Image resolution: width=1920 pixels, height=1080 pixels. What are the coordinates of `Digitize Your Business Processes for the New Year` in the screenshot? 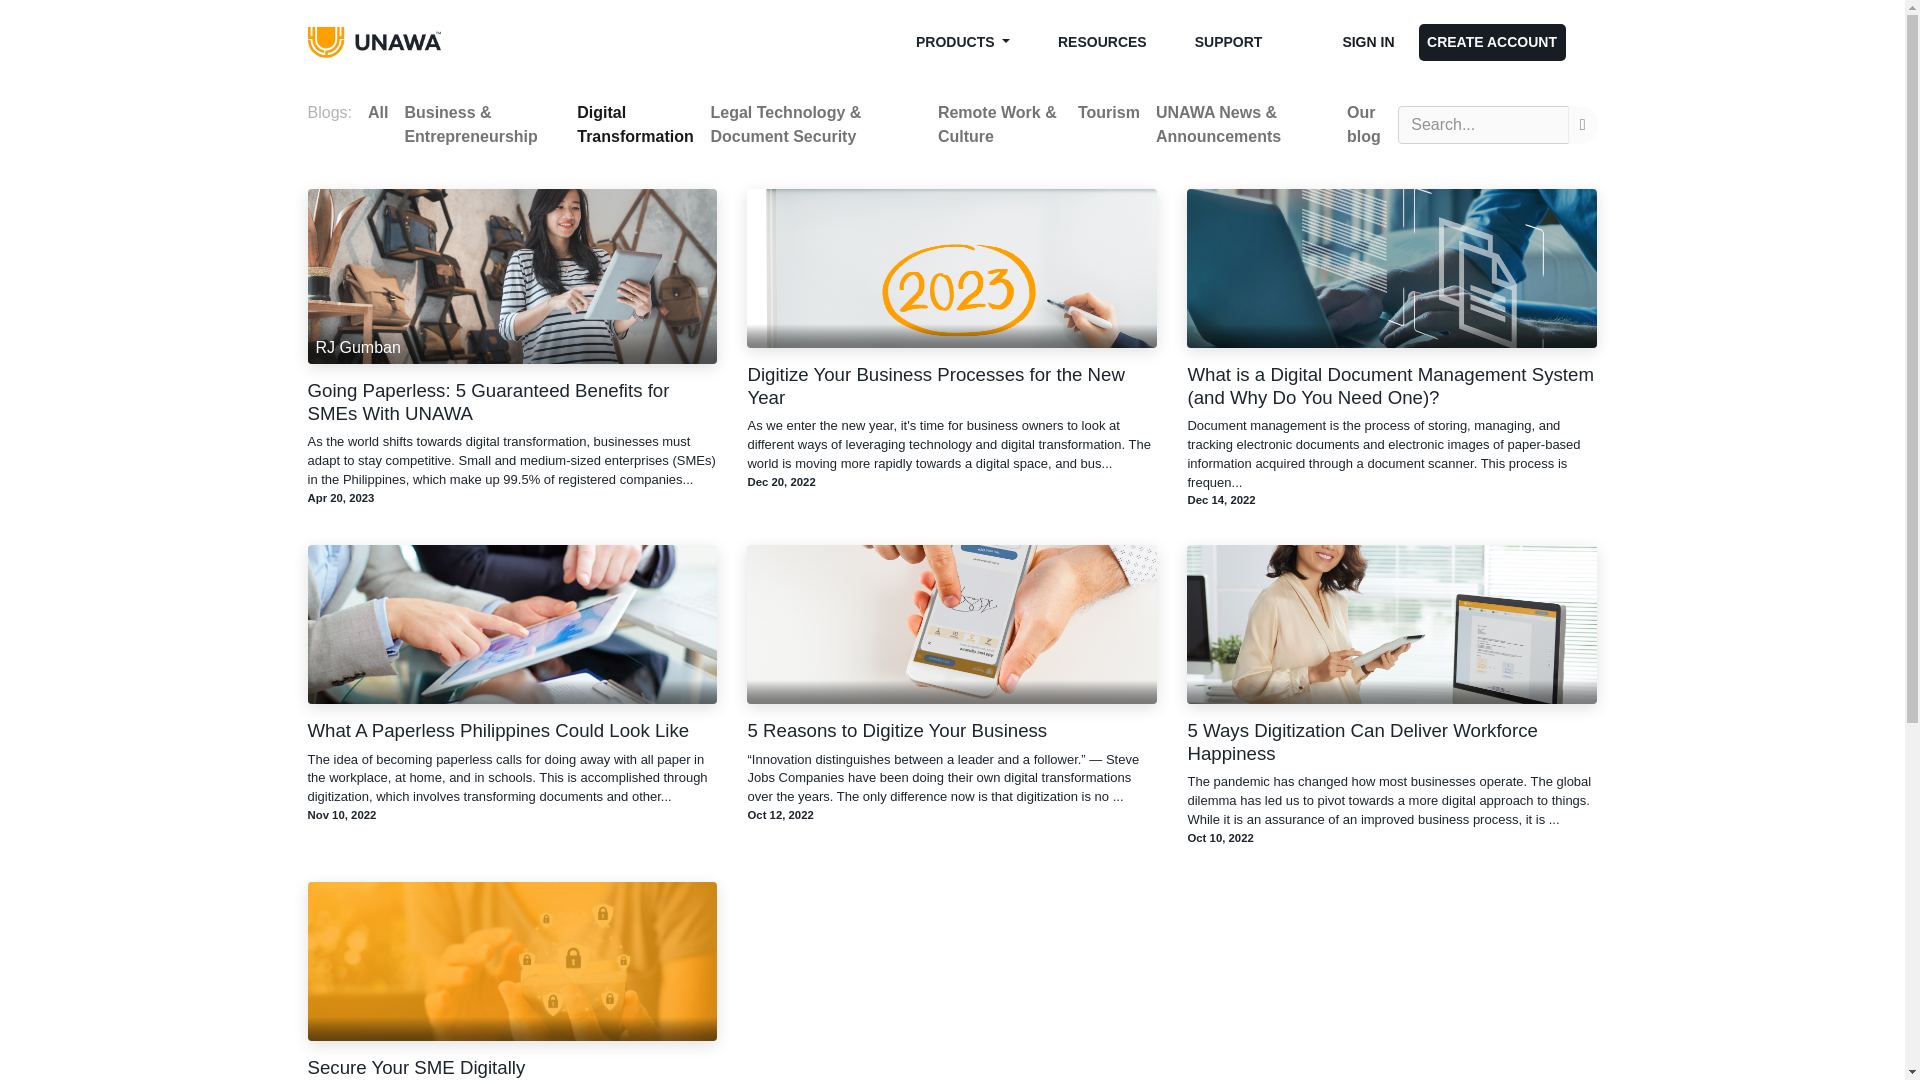 It's located at (952, 386).